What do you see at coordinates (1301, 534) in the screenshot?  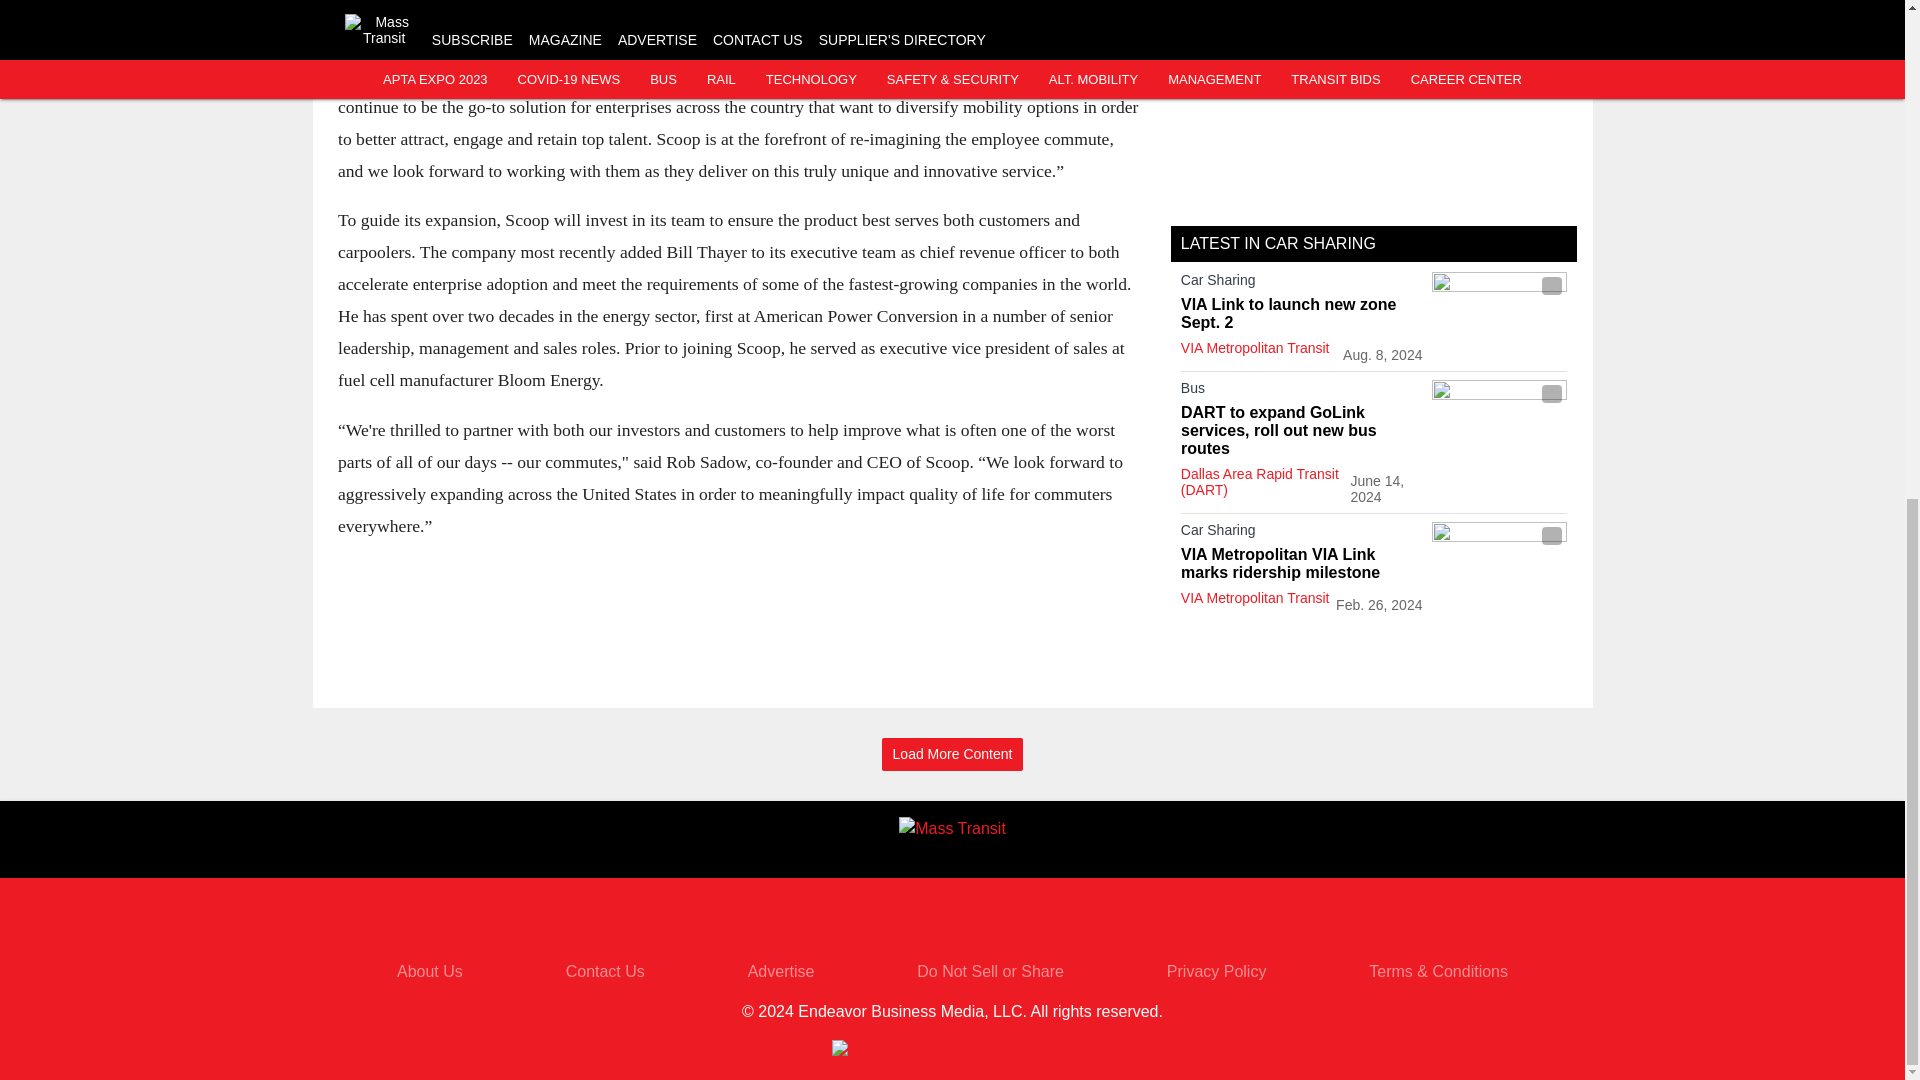 I see `Car Sharing` at bounding box center [1301, 534].